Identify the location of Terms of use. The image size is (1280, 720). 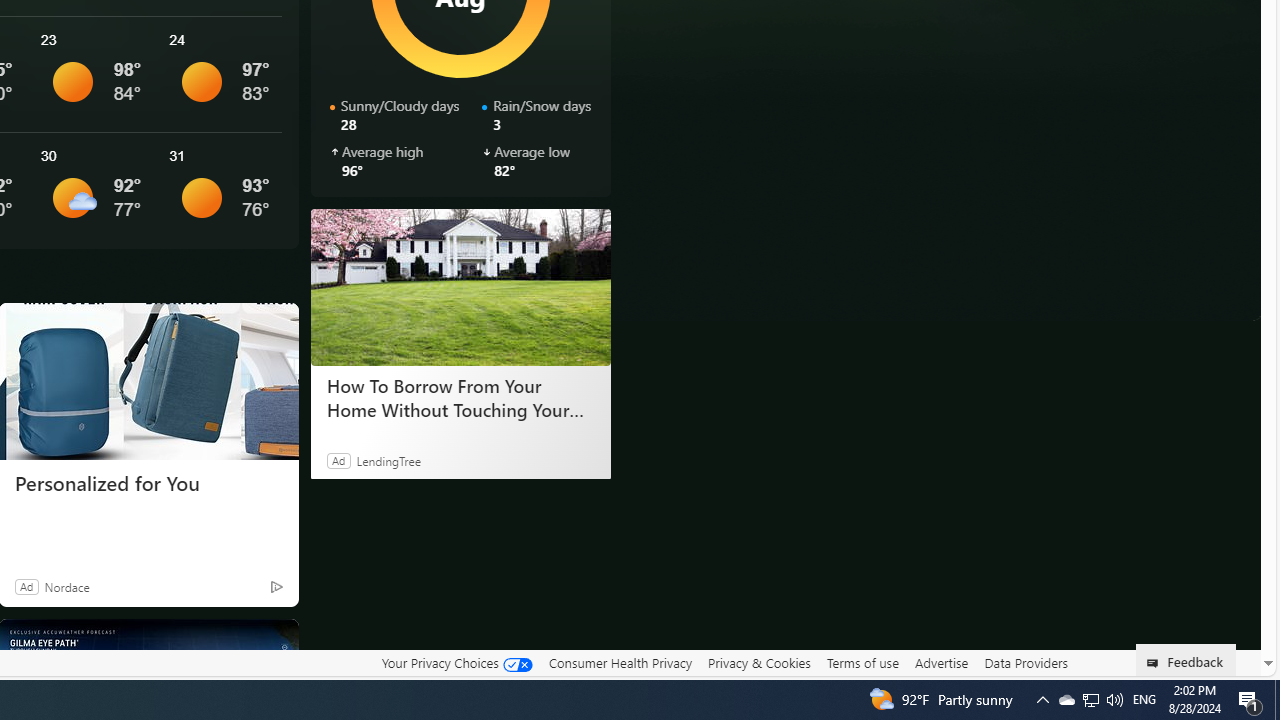
(862, 662).